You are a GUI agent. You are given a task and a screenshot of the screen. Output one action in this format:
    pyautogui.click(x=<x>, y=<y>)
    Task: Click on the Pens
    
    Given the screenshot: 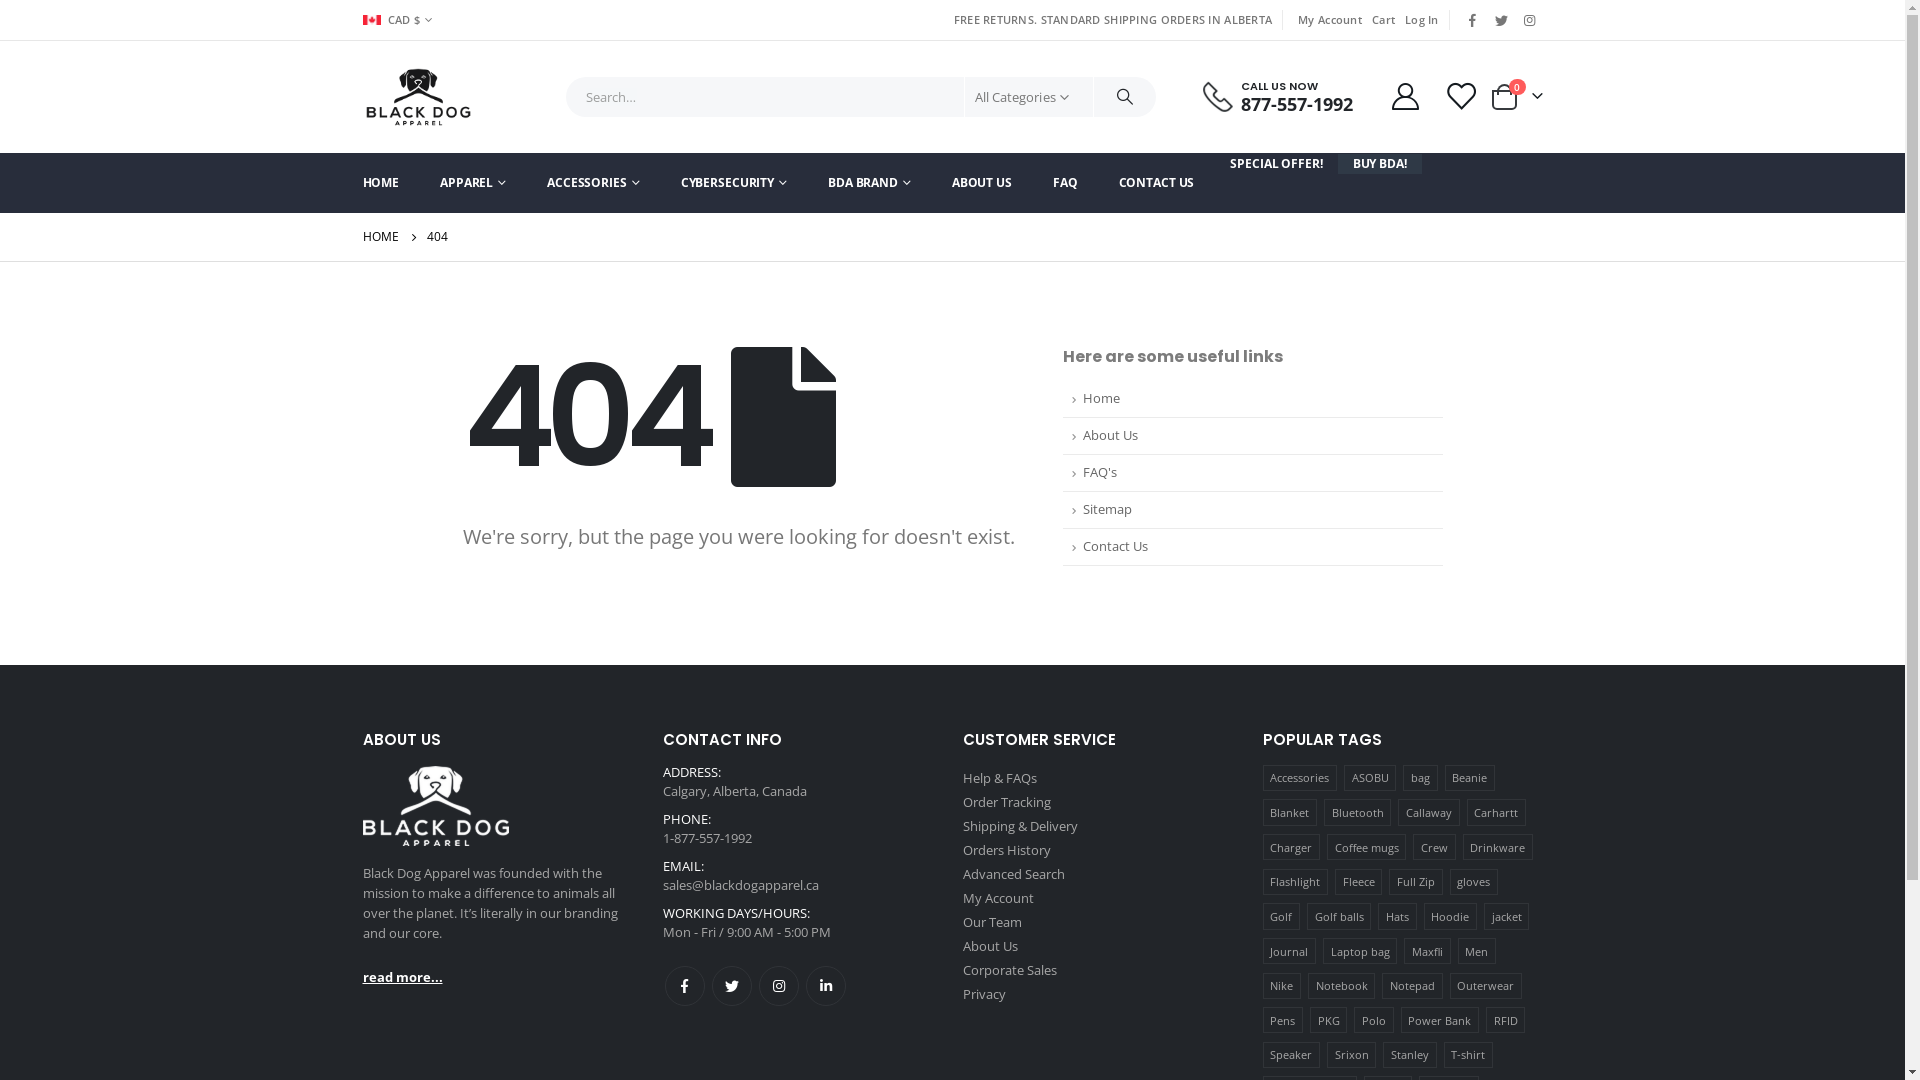 What is the action you would take?
    pyautogui.click(x=1282, y=1020)
    